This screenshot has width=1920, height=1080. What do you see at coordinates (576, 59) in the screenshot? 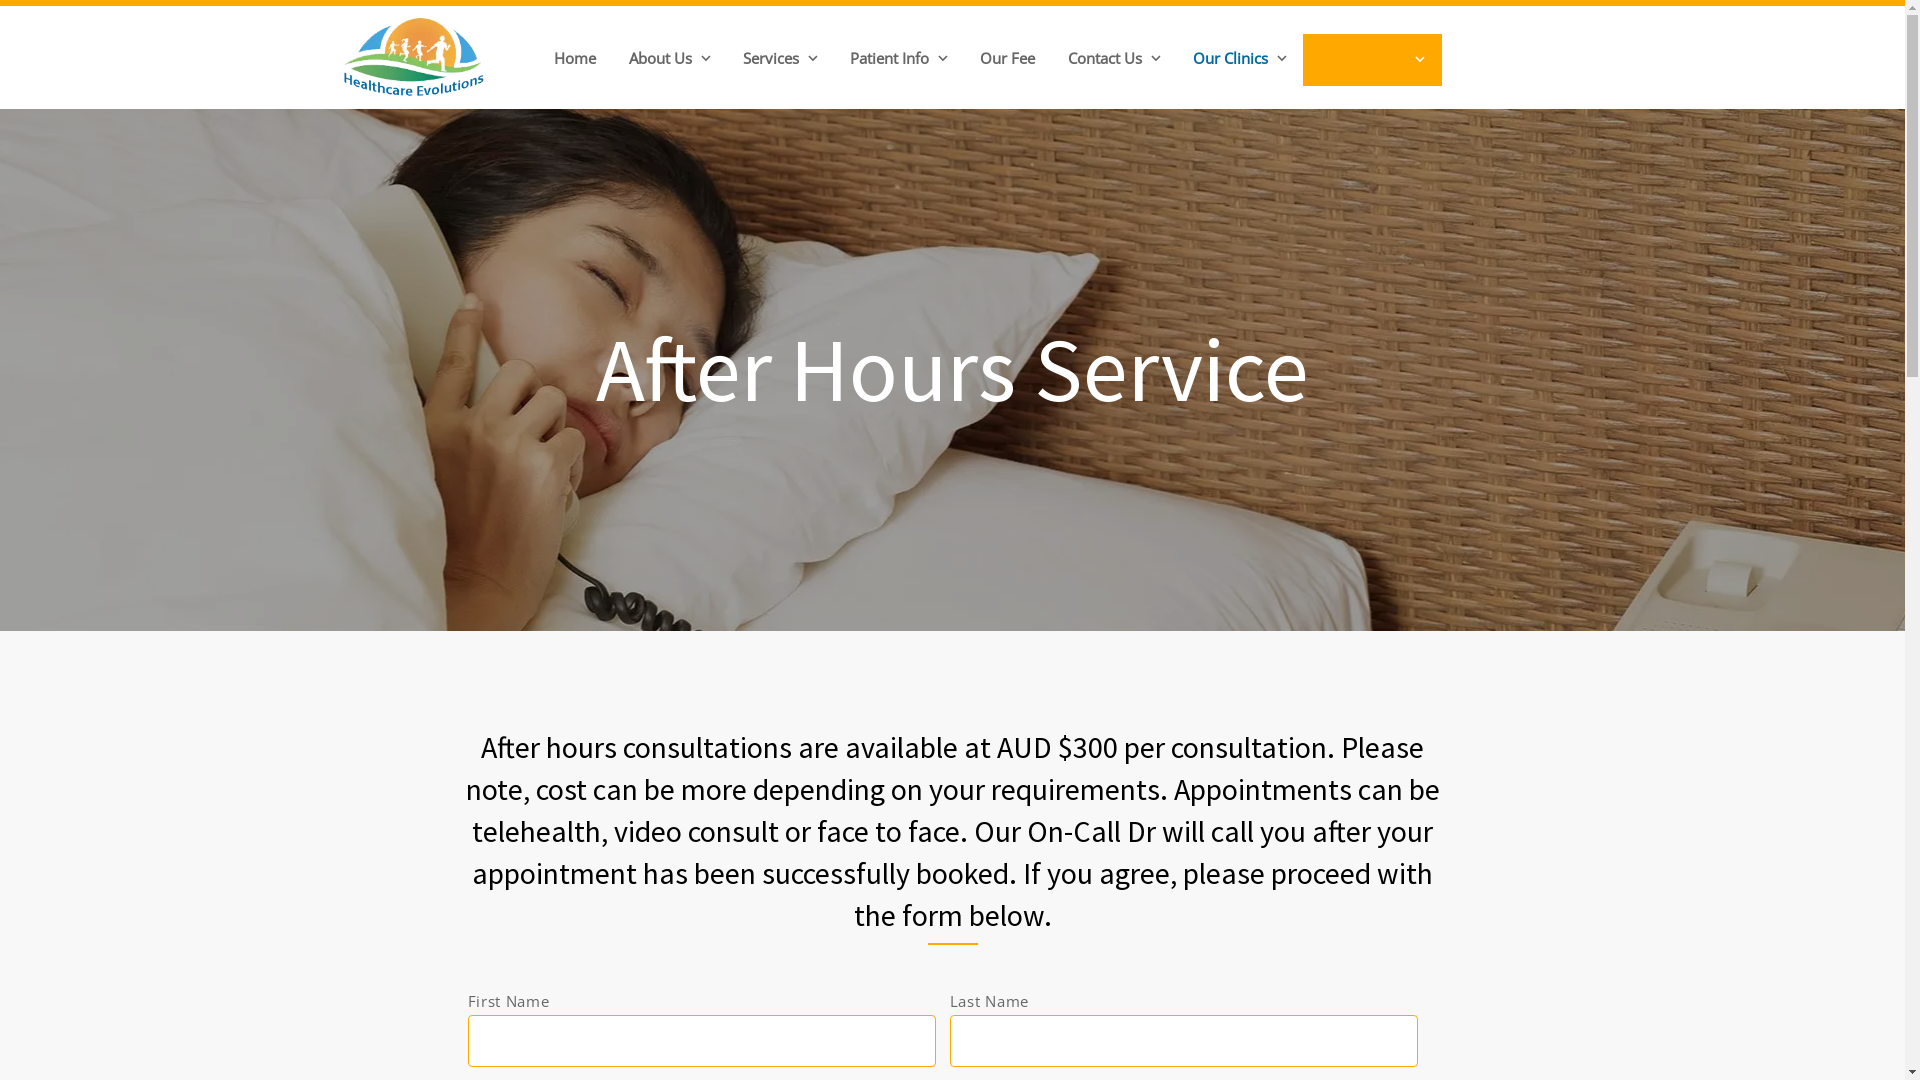
I see `Home` at bounding box center [576, 59].